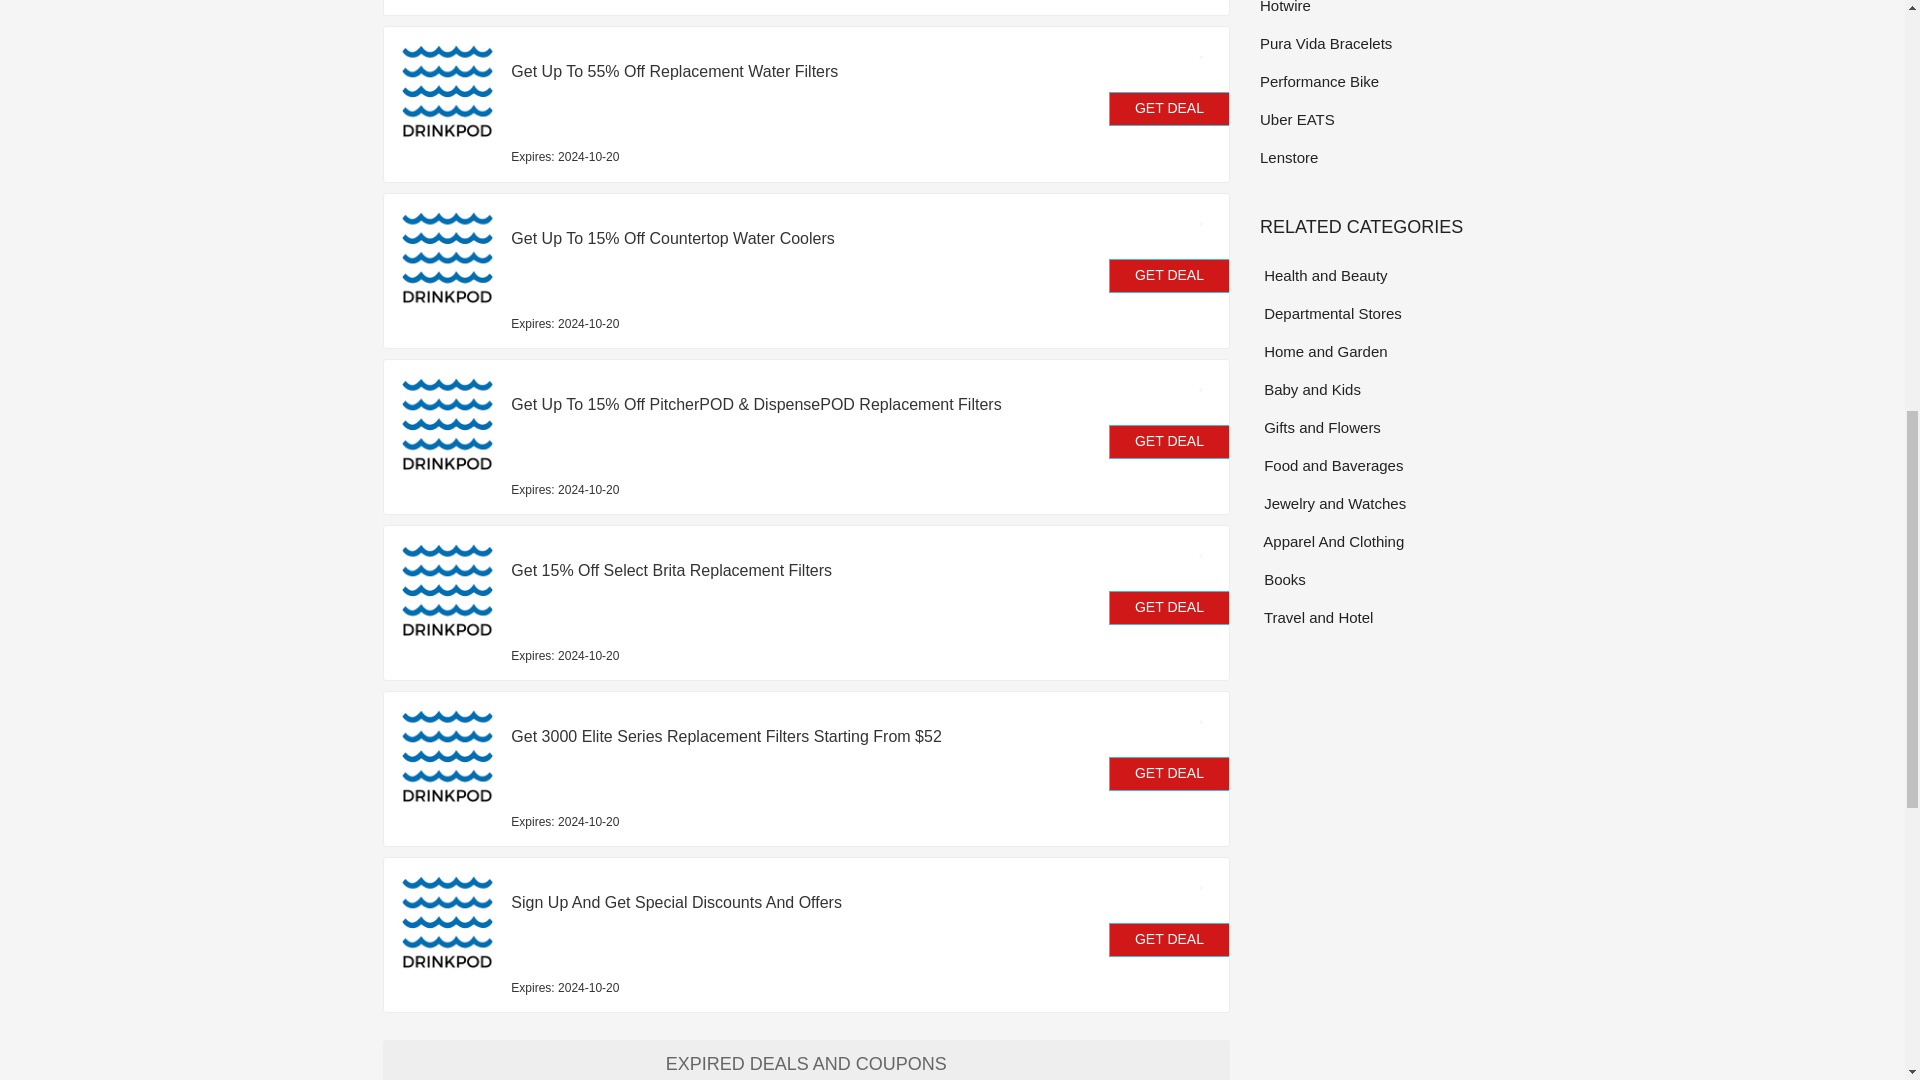  I want to click on GET DEAL, so click(1170, 774).